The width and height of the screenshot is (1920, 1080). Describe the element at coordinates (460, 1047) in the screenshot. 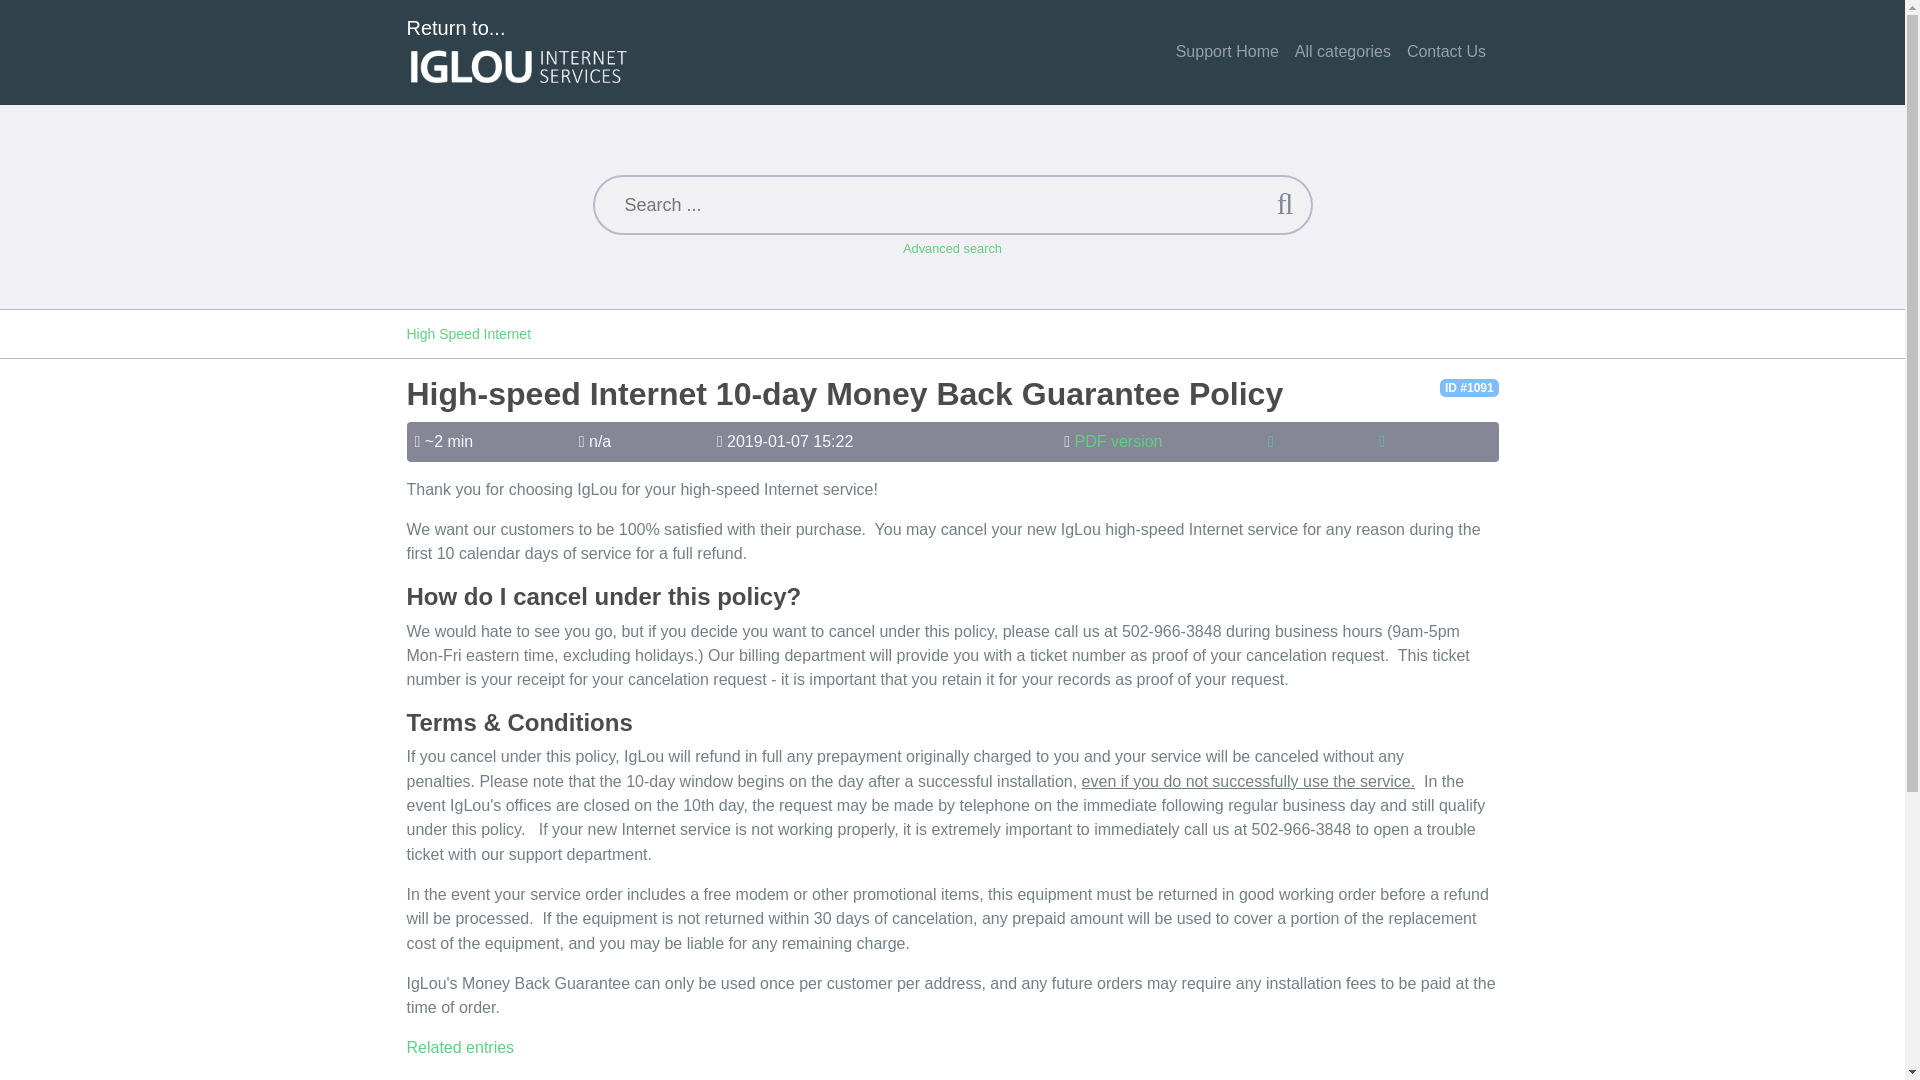

I see `Related entries` at that location.